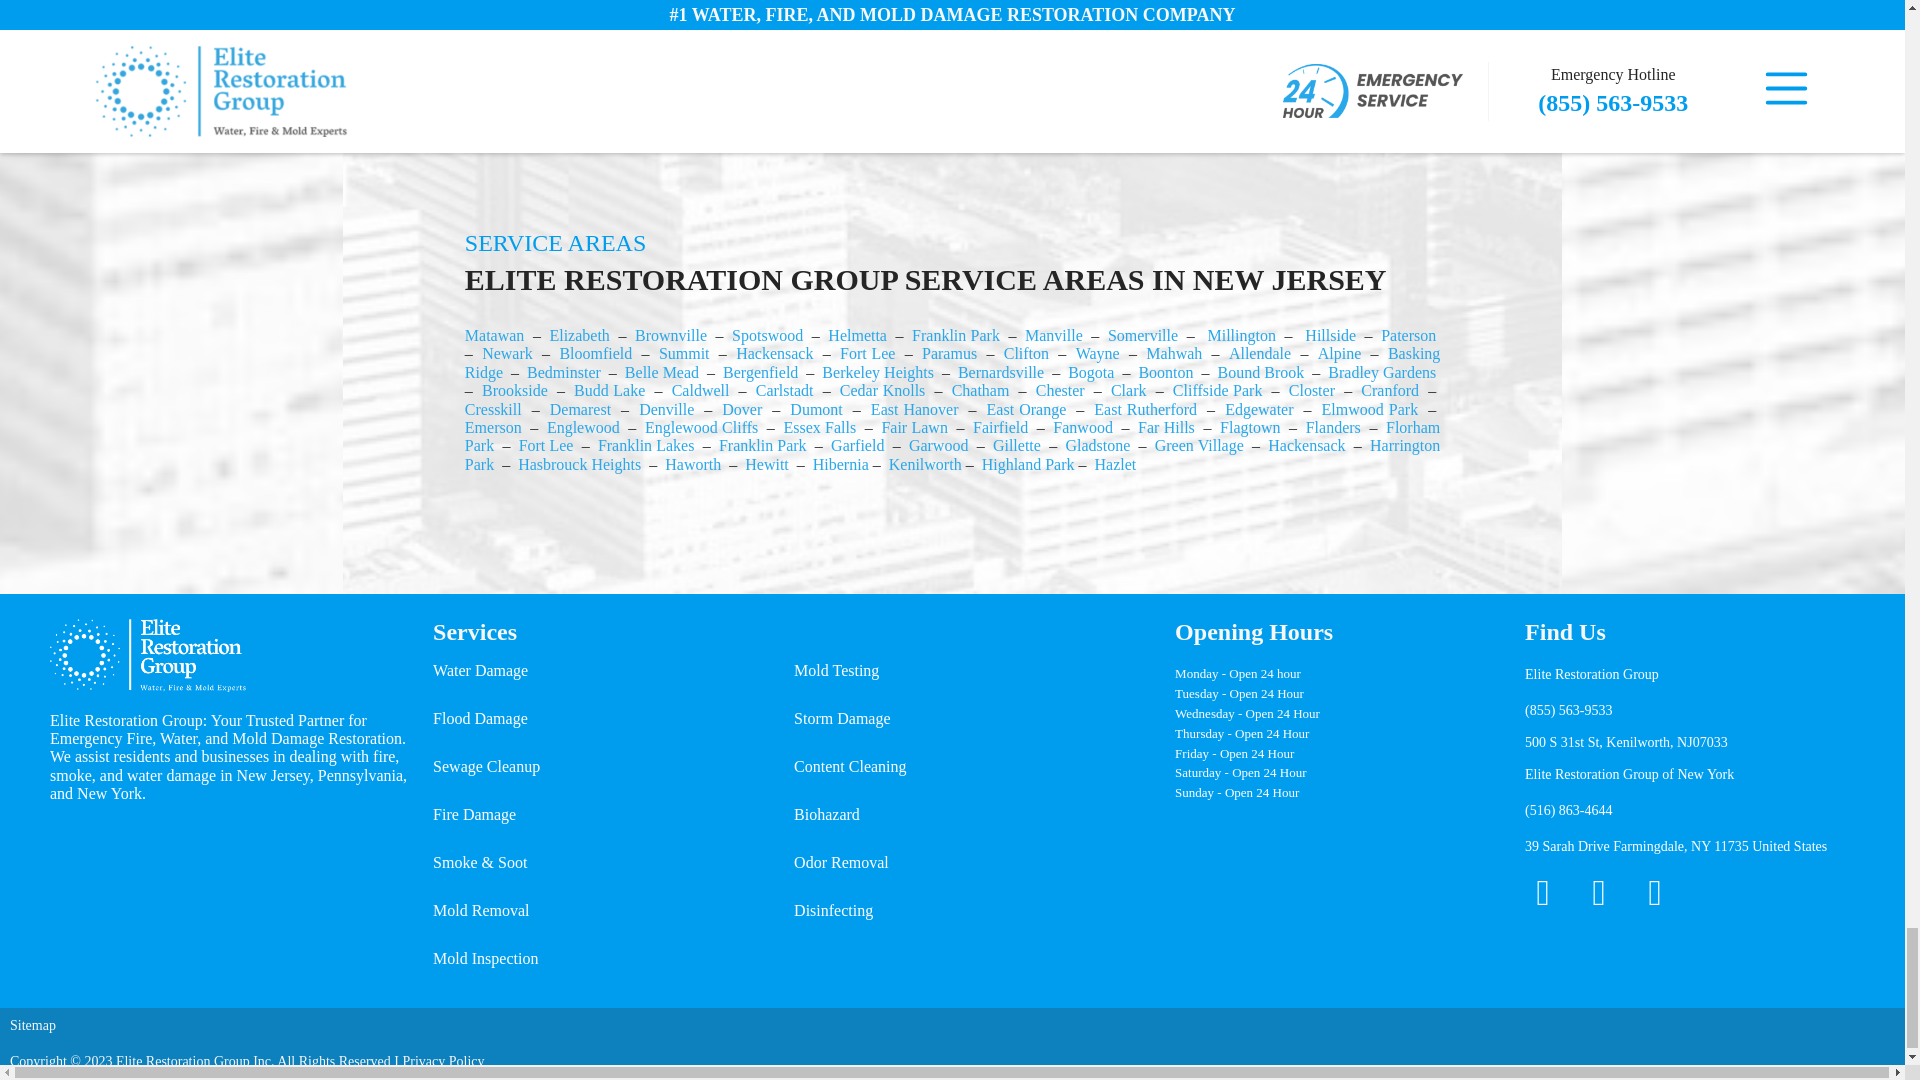 The height and width of the screenshot is (1080, 1920). I want to click on Summit, so click(684, 352).